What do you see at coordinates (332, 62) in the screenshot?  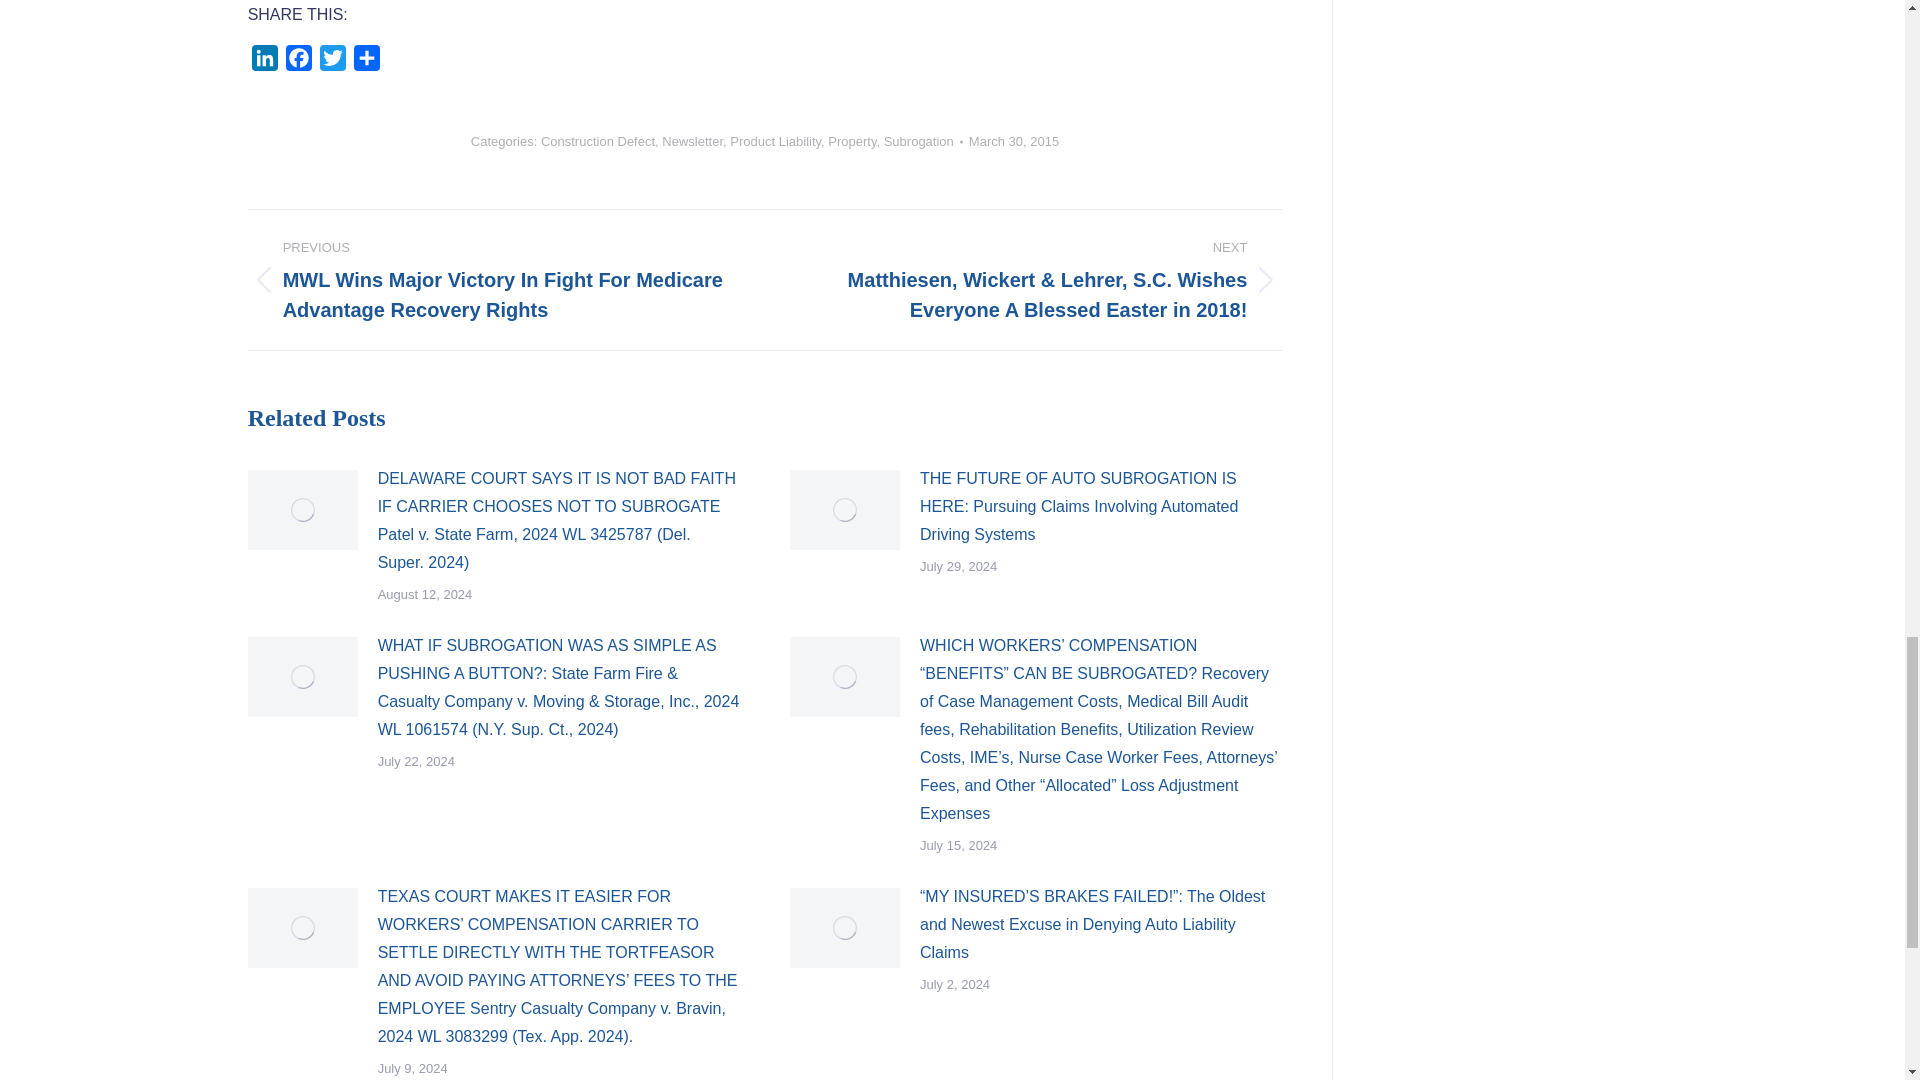 I see `Twitter` at bounding box center [332, 62].